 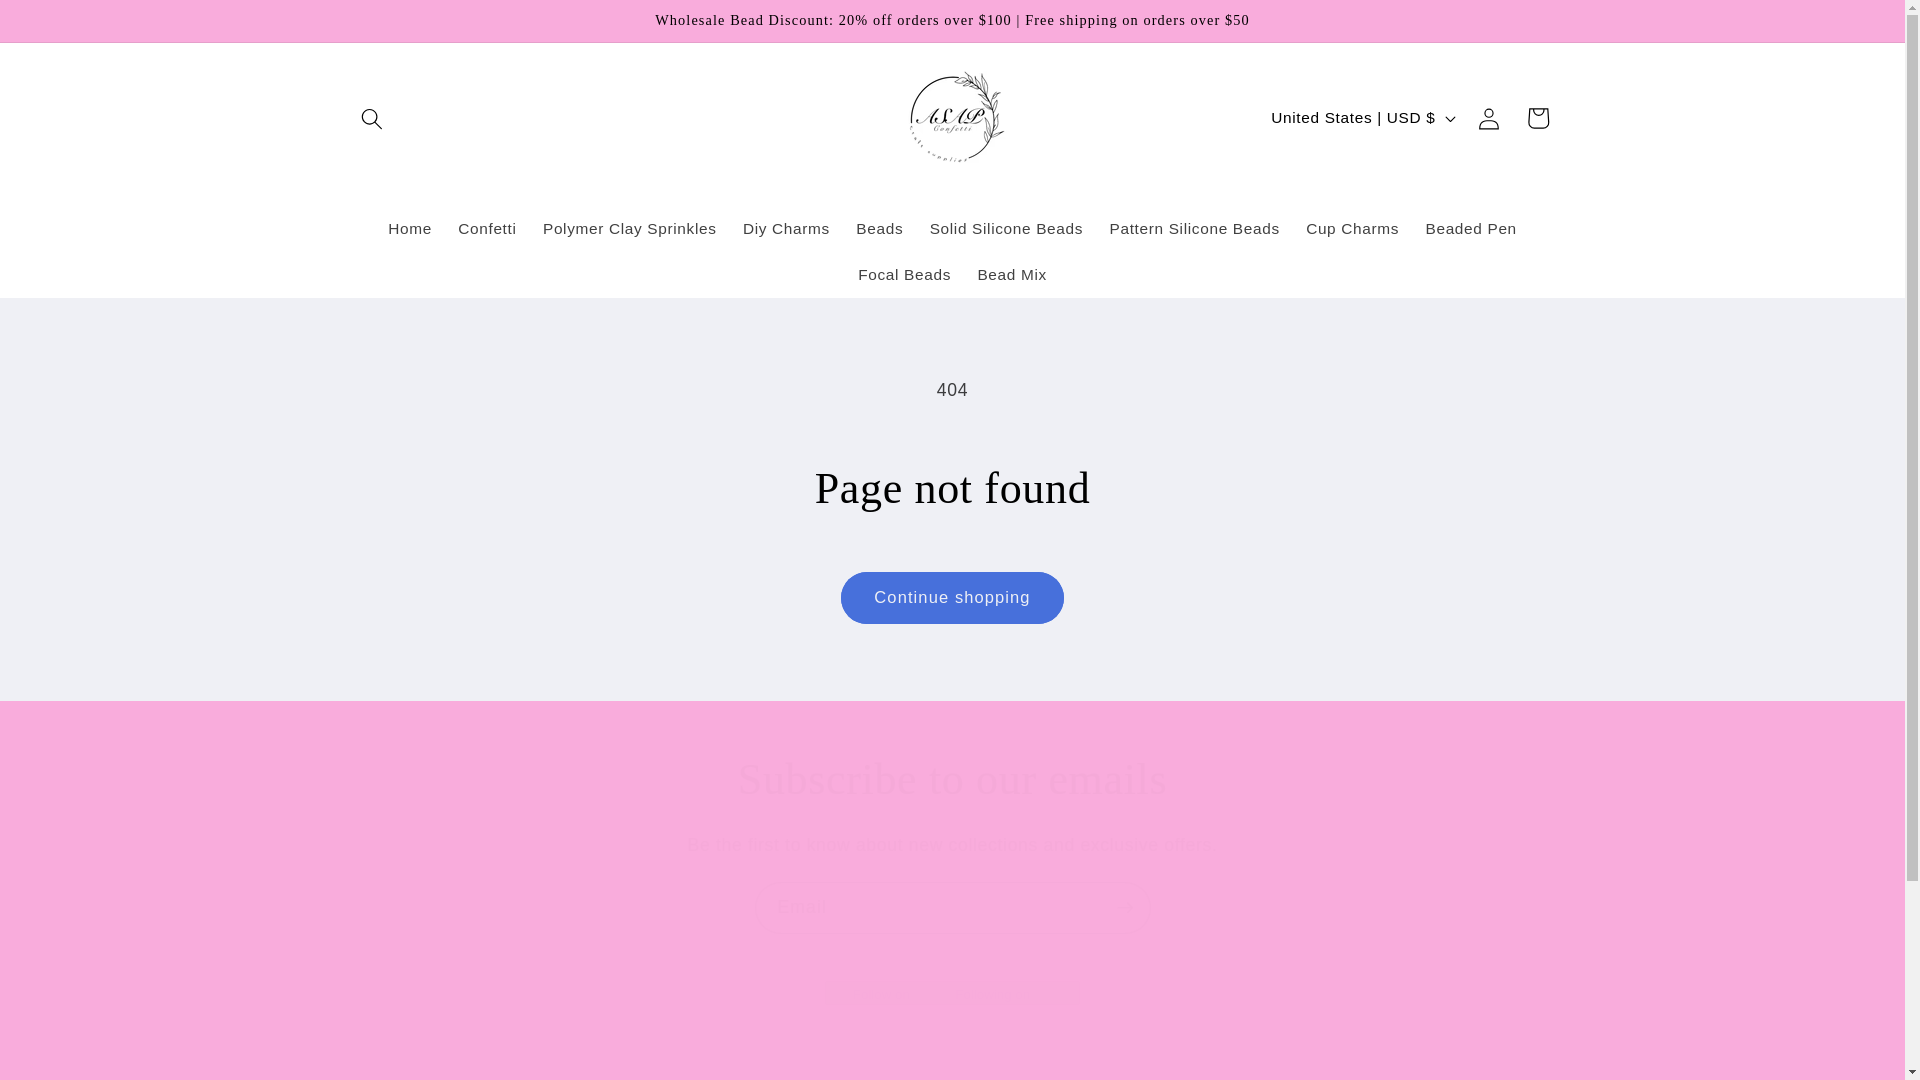 What do you see at coordinates (786, 228) in the screenshot?
I see `Diy Charms` at bounding box center [786, 228].